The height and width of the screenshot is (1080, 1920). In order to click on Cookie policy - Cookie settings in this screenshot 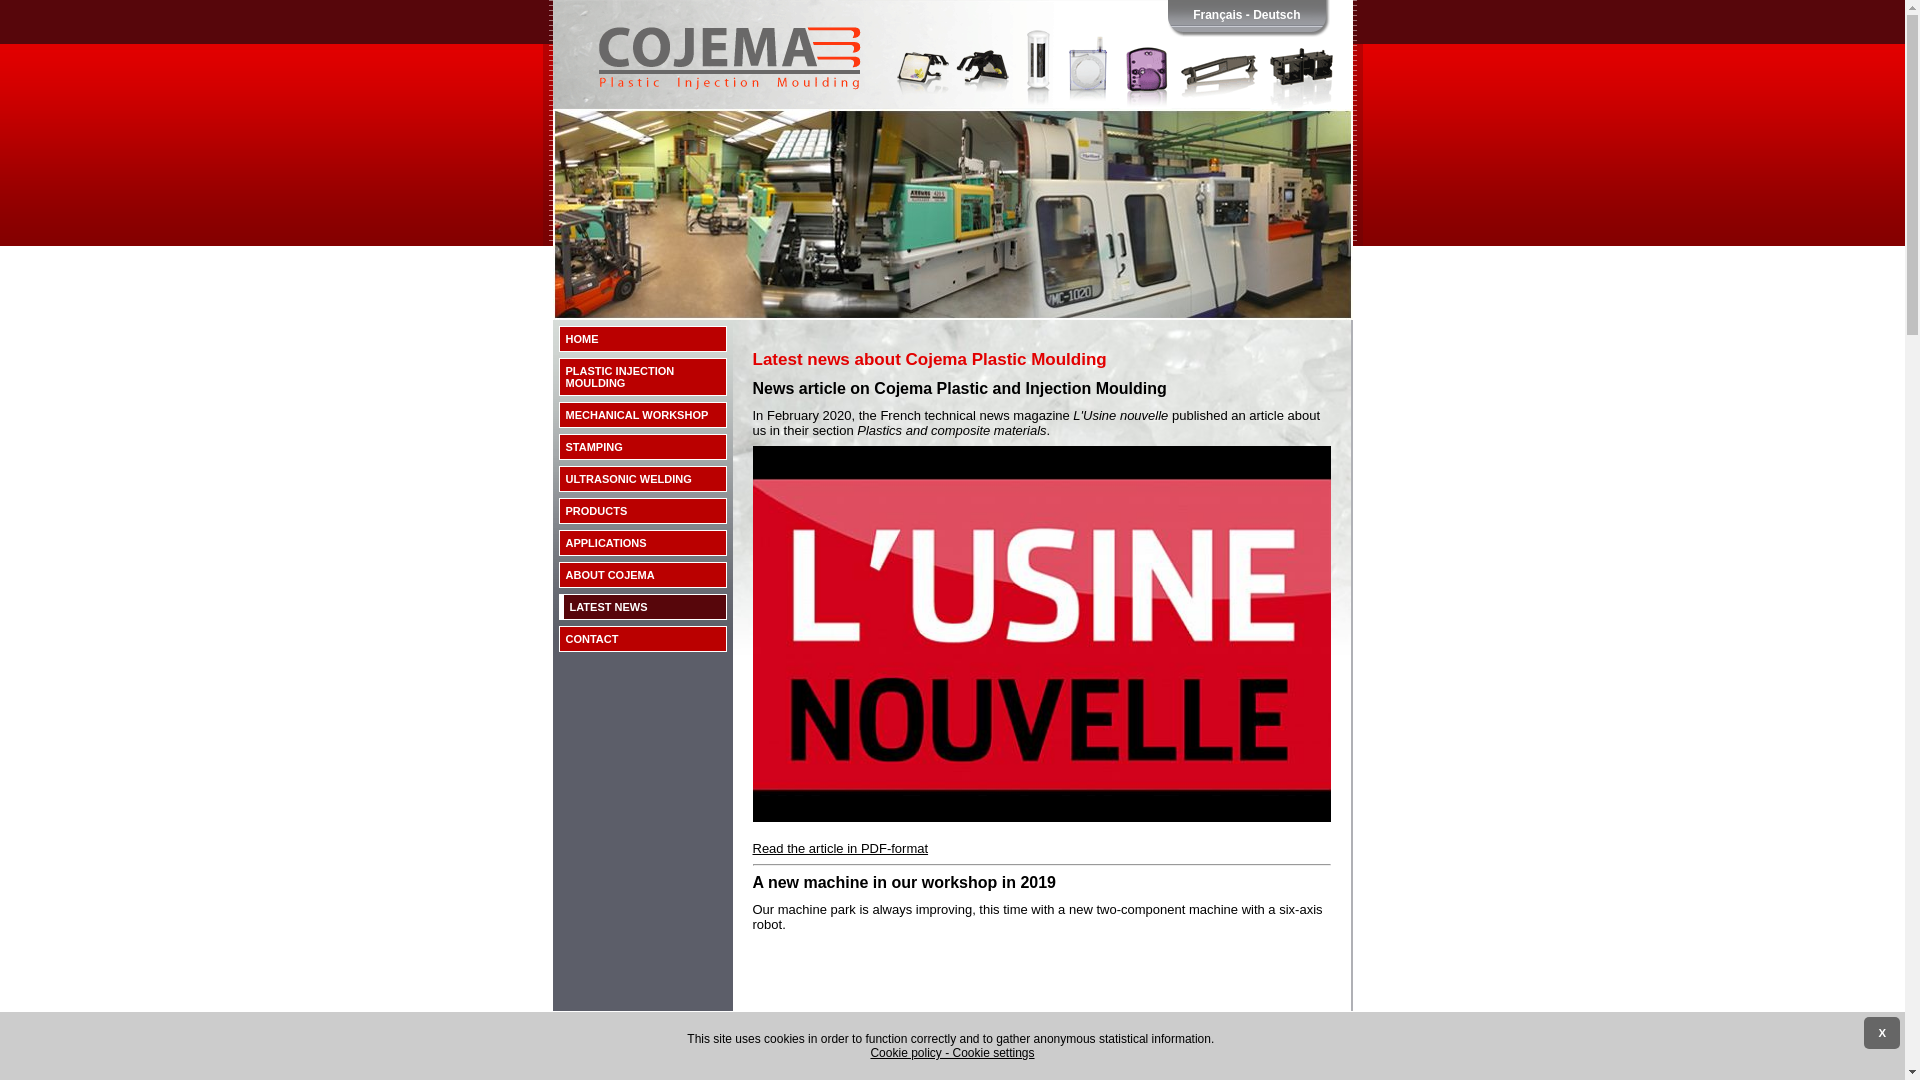, I will do `click(953, 1053)`.